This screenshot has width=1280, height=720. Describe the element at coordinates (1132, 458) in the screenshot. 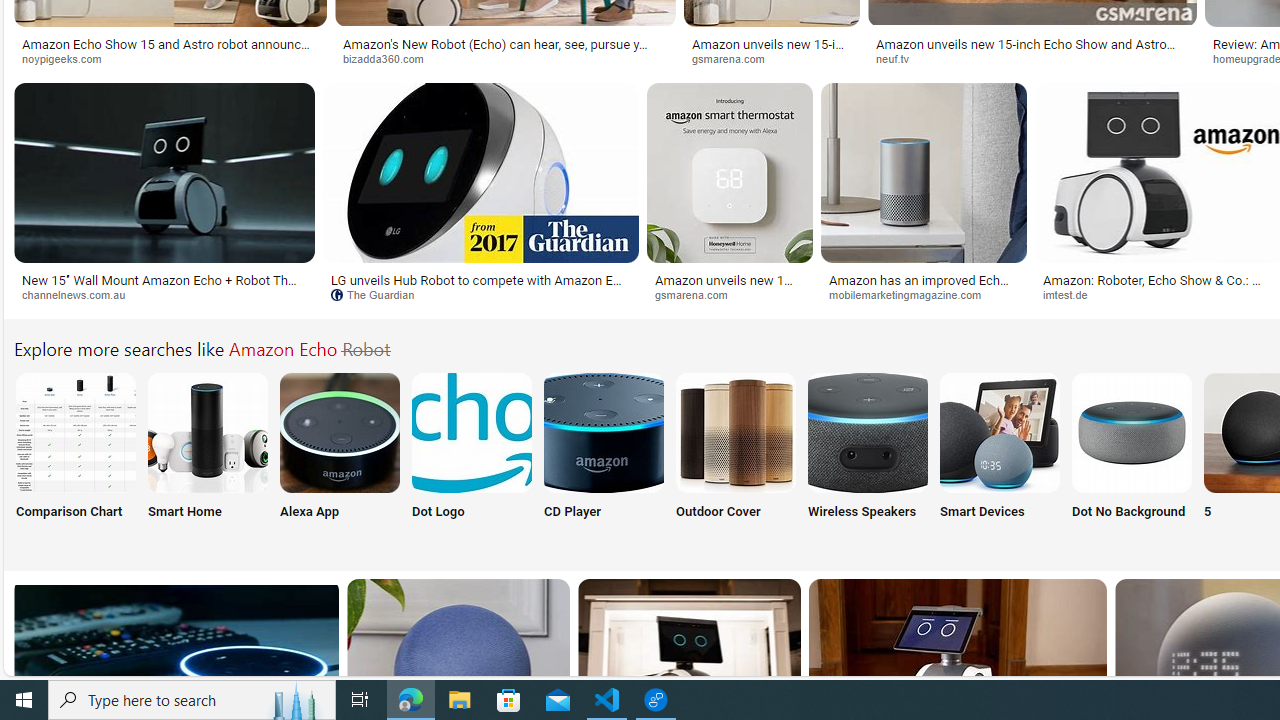

I see `Dot No Background` at that location.